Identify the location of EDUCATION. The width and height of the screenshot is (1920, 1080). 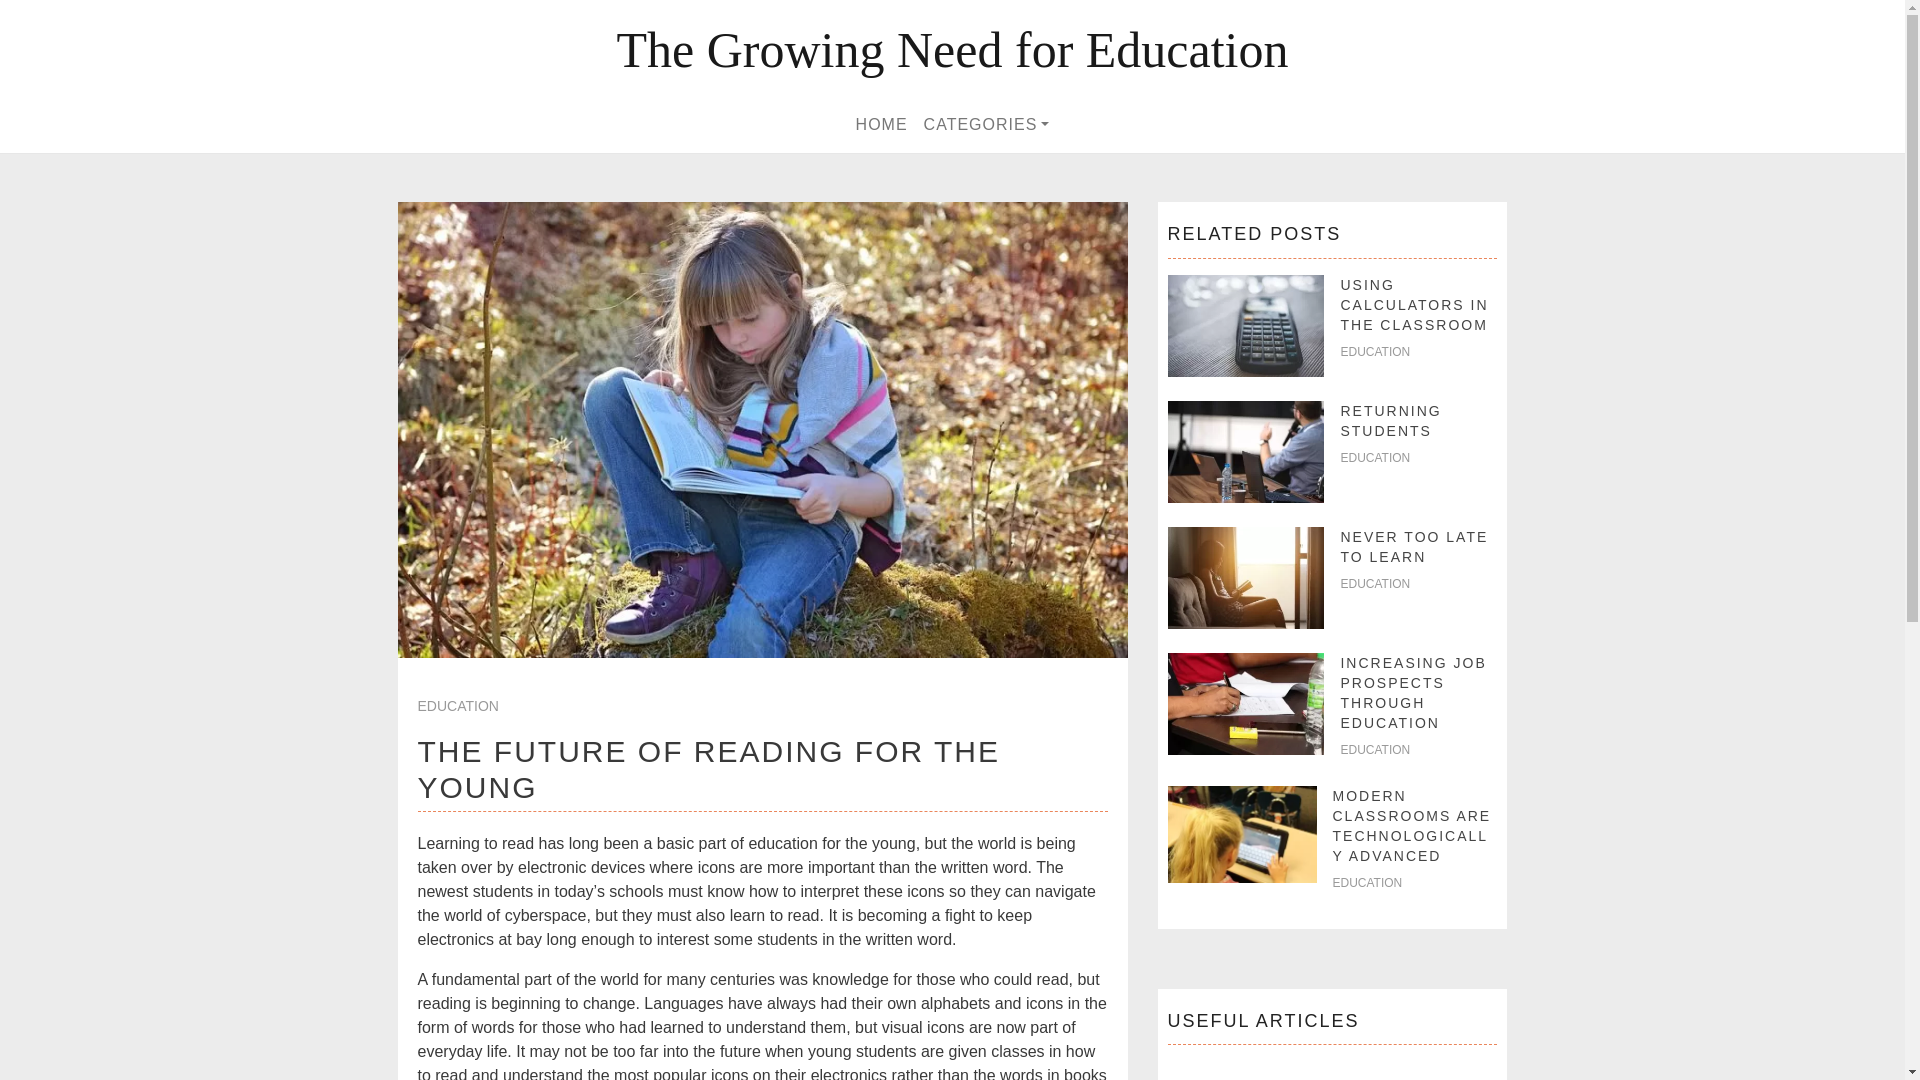
(1374, 458).